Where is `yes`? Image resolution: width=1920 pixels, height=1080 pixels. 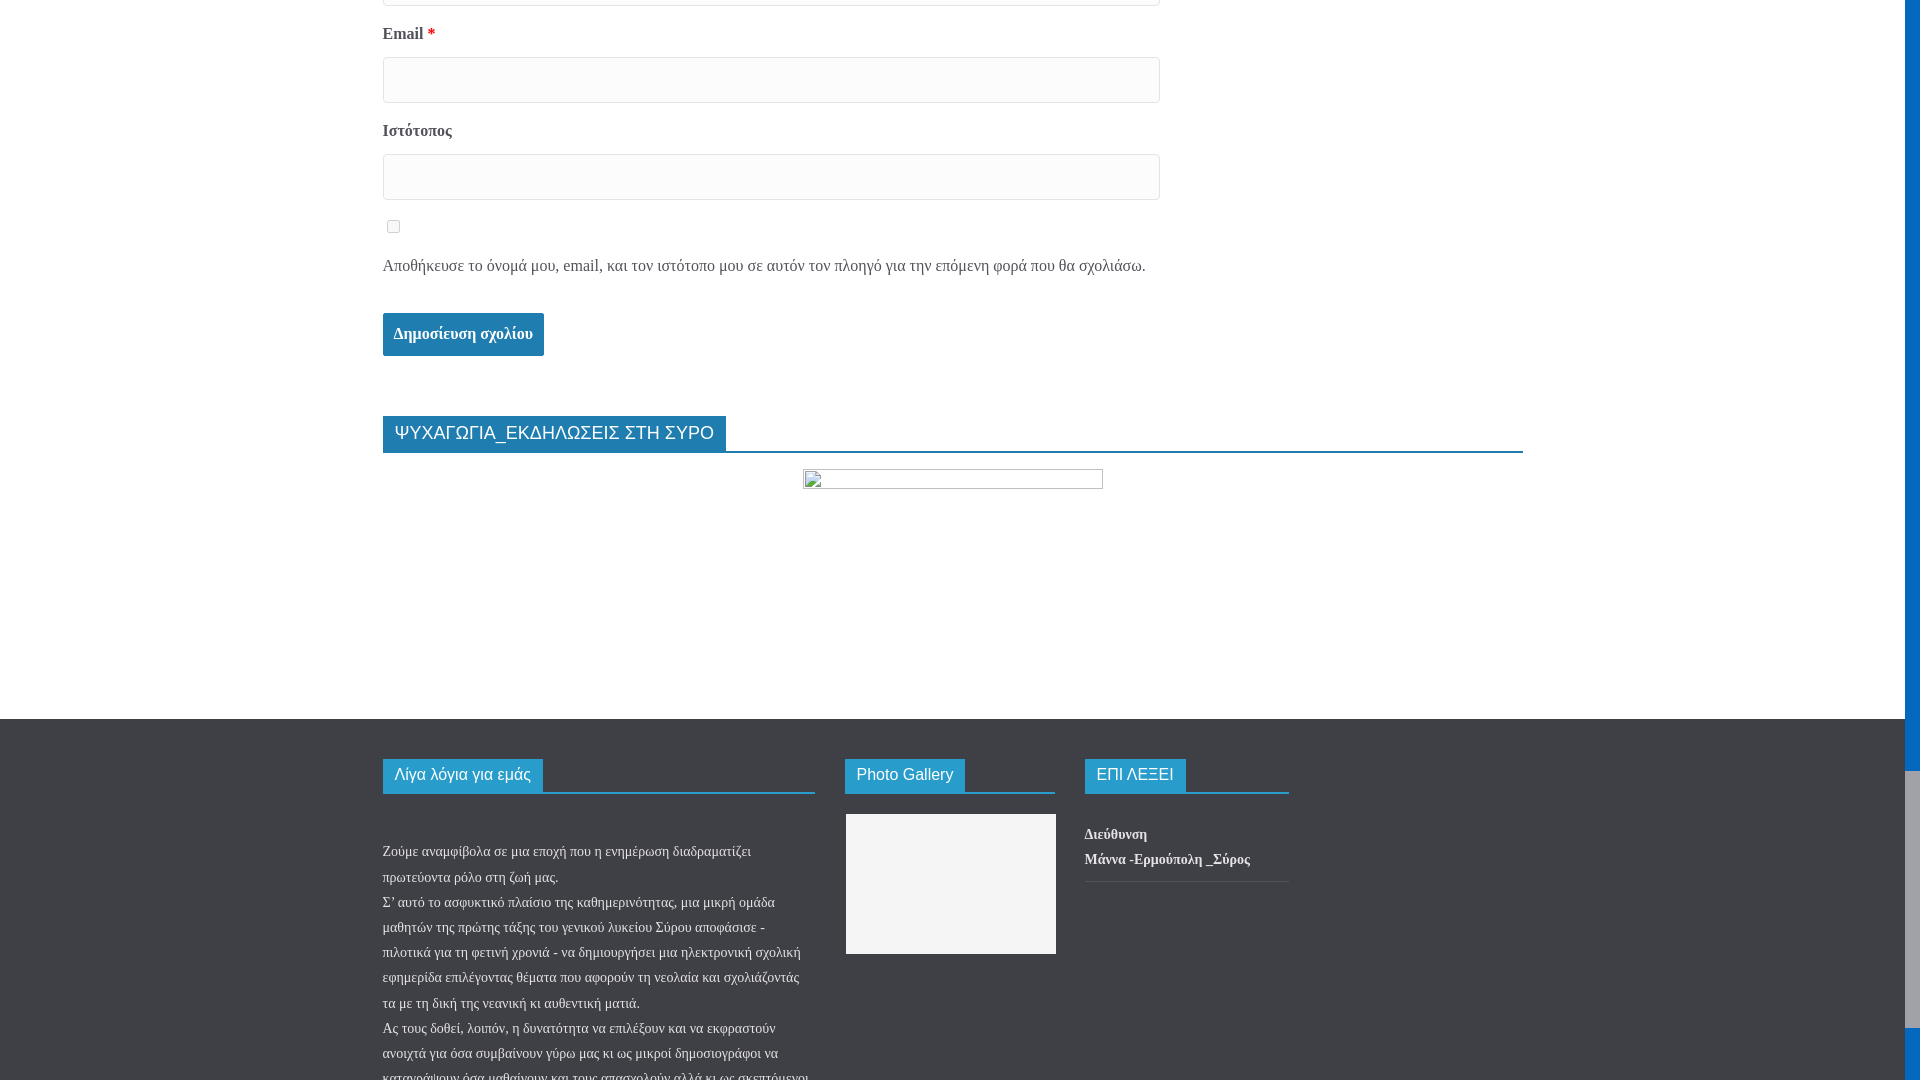
yes is located at coordinates (392, 226).